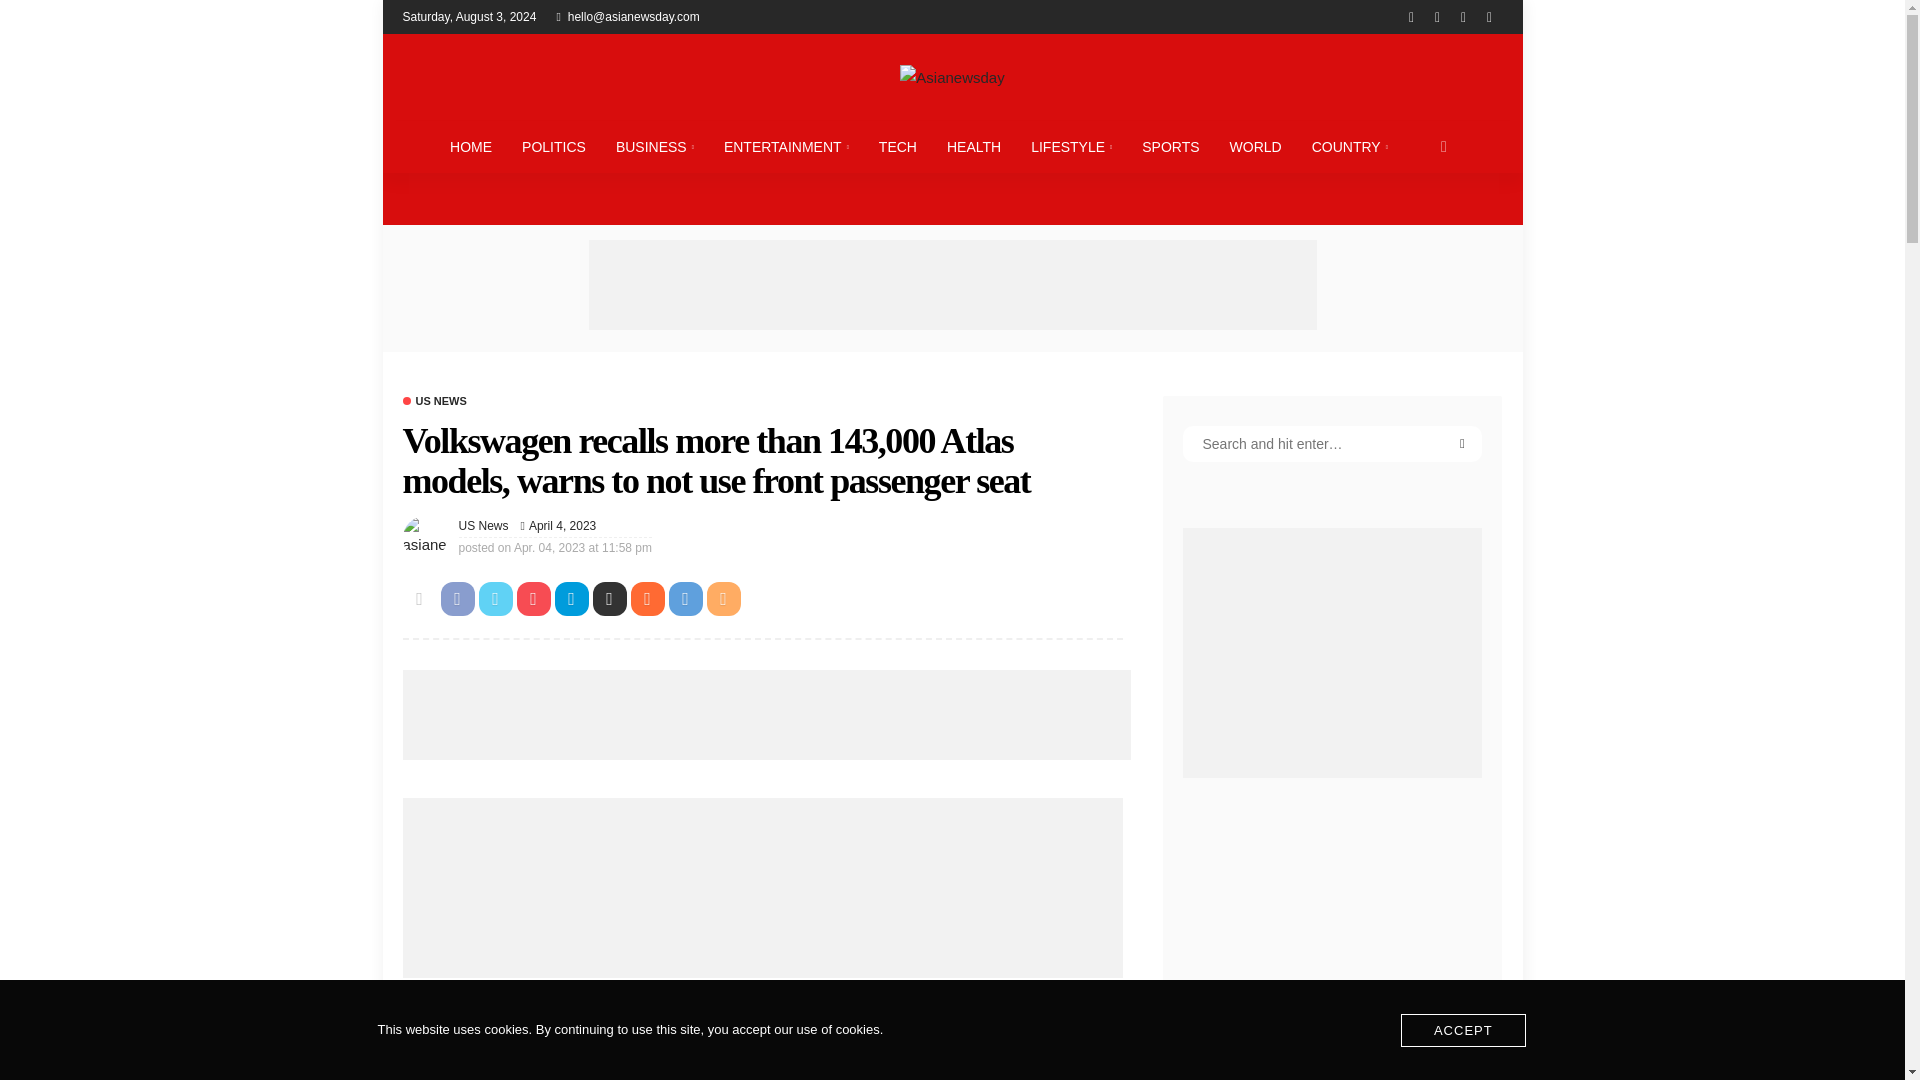 Image resolution: width=1920 pixels, height=1080 pixels. Describe the element at coordinates (786, 146) in the screenshot. I see `ENTERTAINMENT` at that location.